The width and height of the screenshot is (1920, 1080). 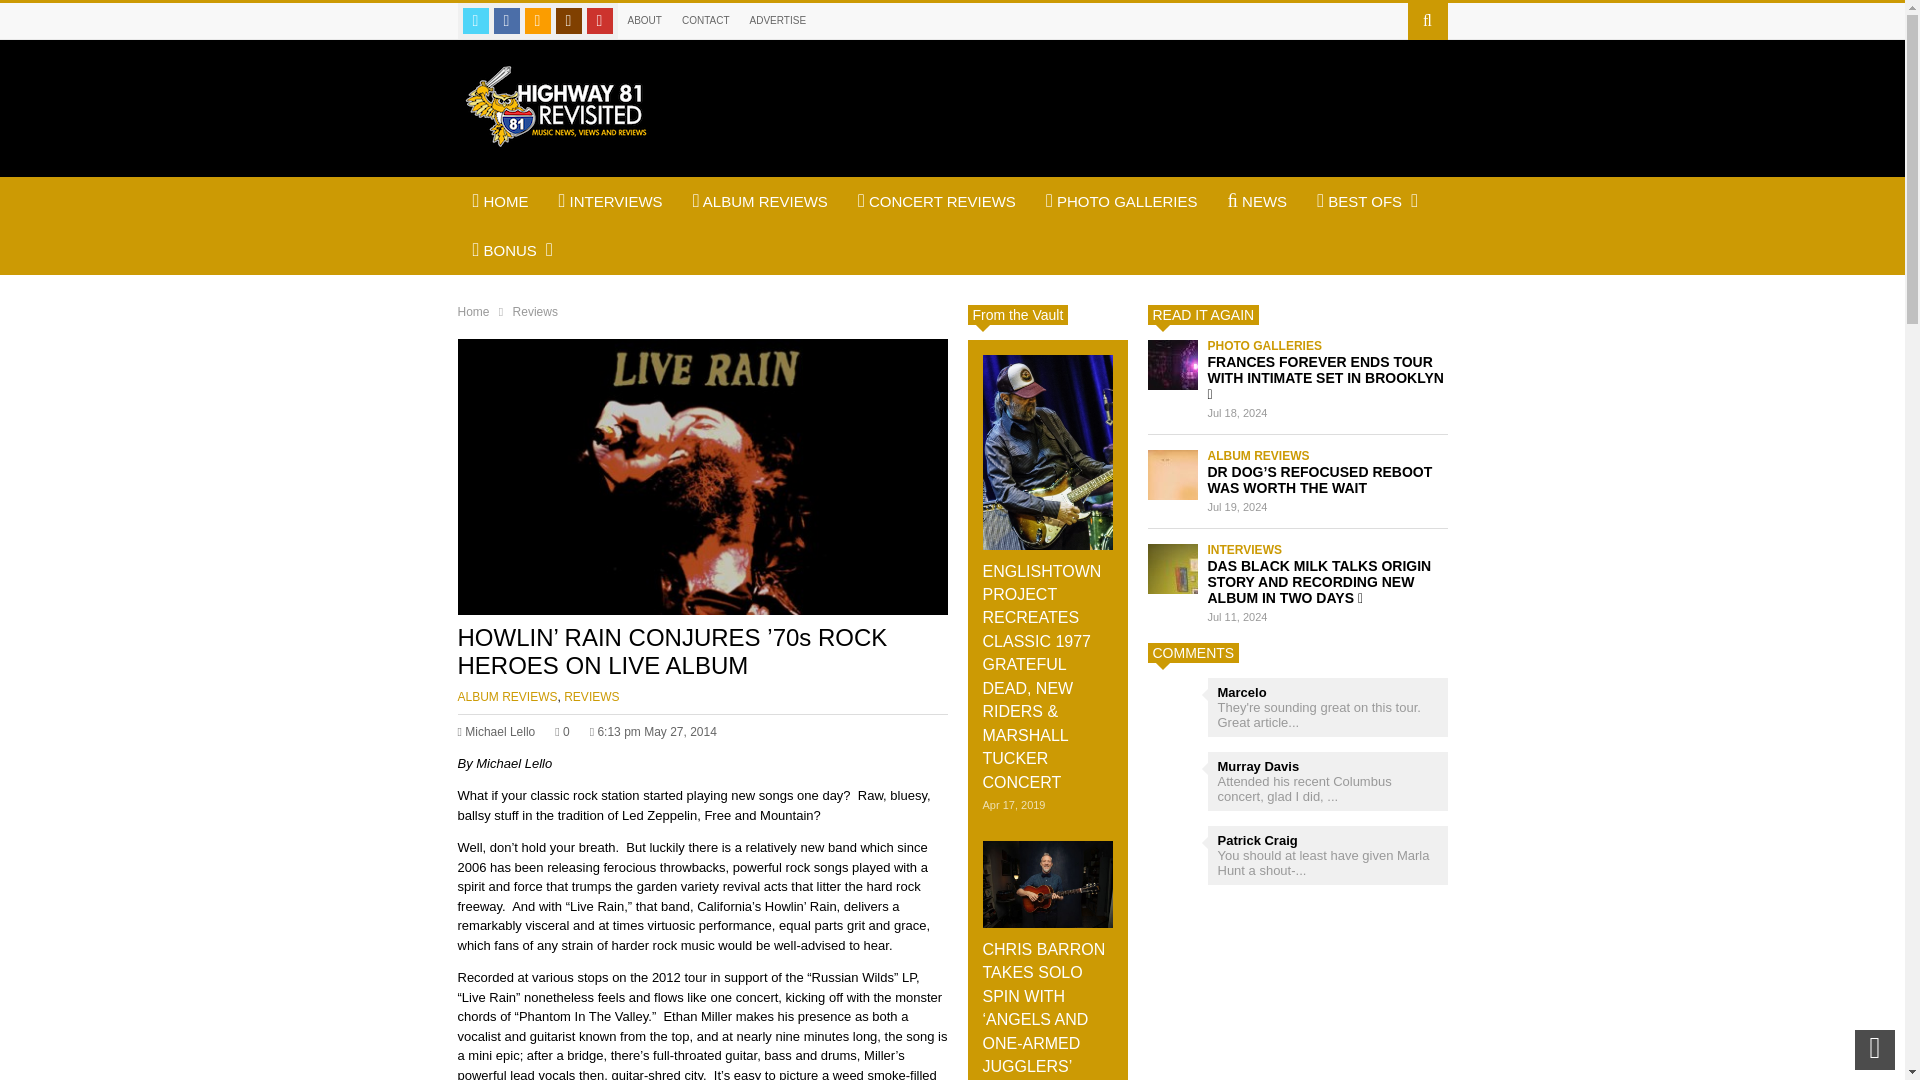 I want to click on Twitter, so click(x=474, y=20).